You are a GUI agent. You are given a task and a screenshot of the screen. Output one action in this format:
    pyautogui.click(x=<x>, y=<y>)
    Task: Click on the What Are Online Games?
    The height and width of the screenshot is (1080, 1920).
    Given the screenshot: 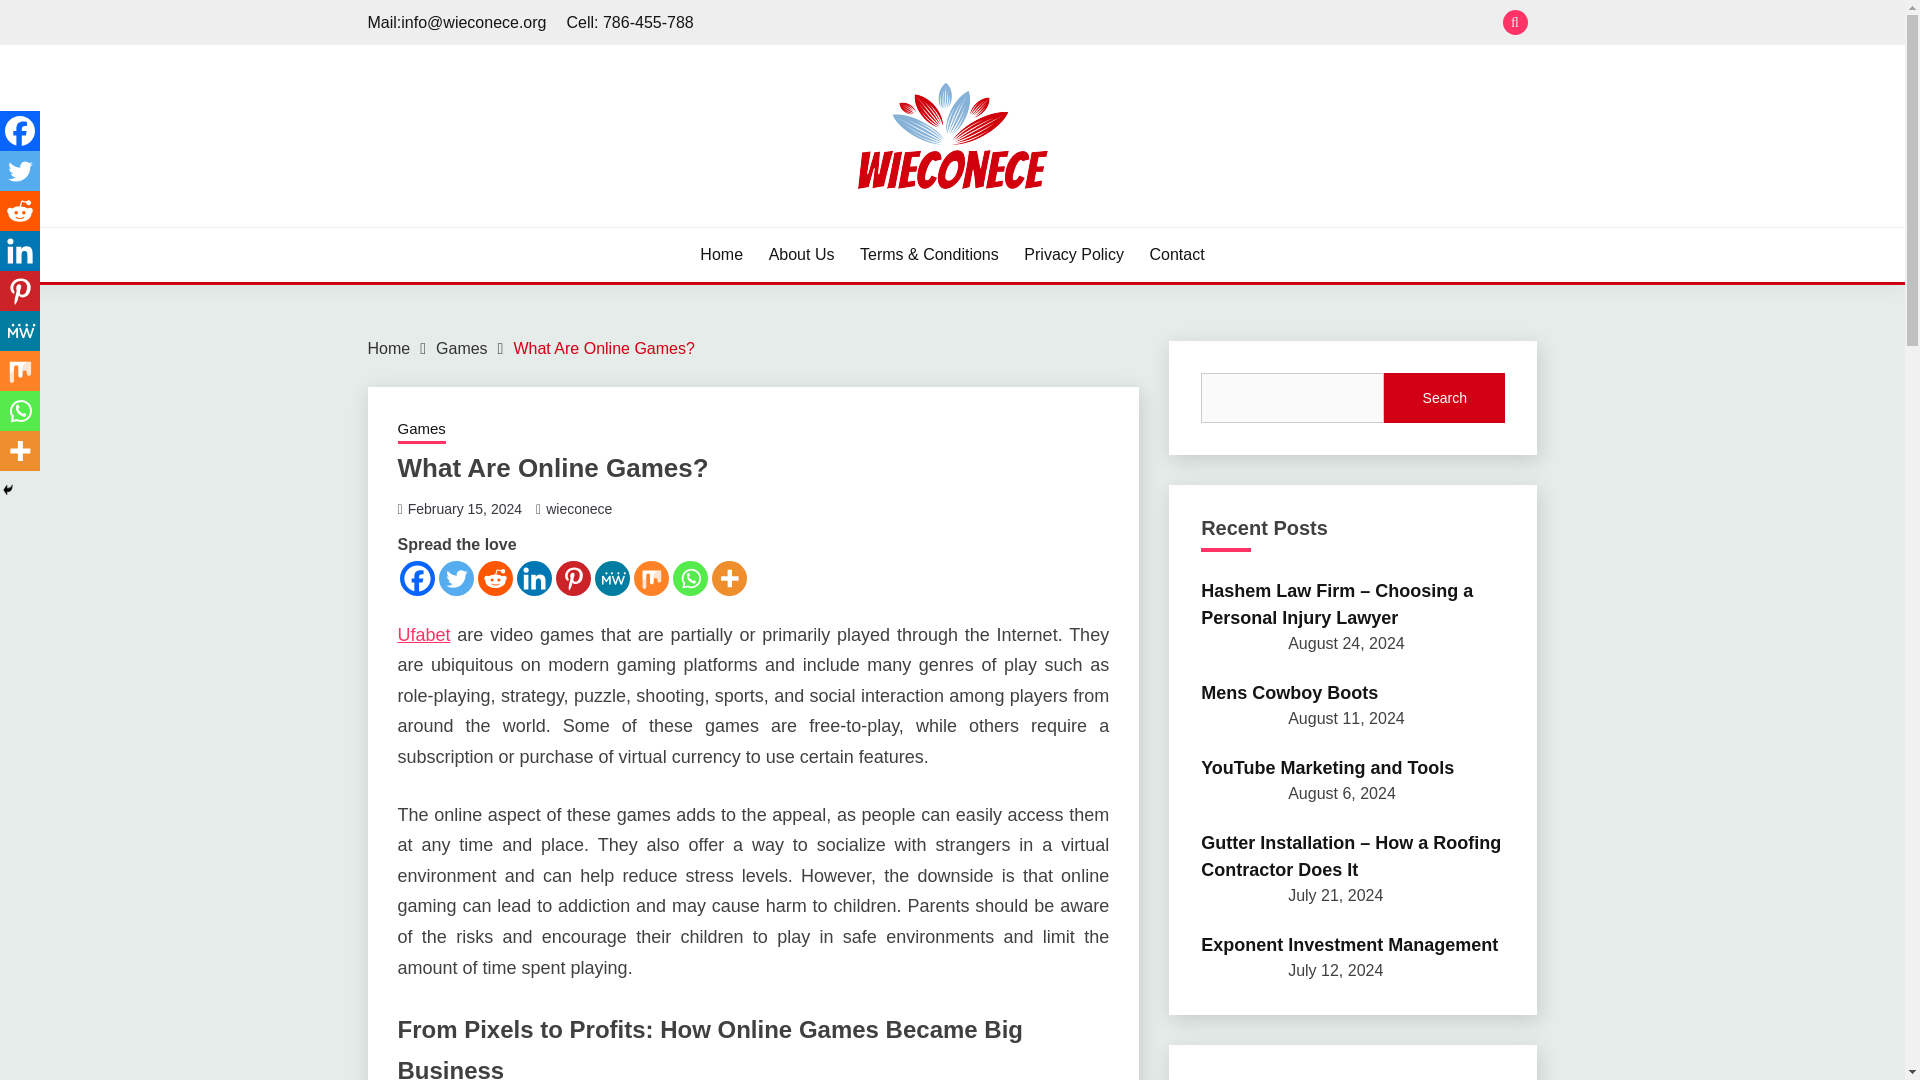 What is the action you would take?
    pyautogui.click(x=602, y=348)
    